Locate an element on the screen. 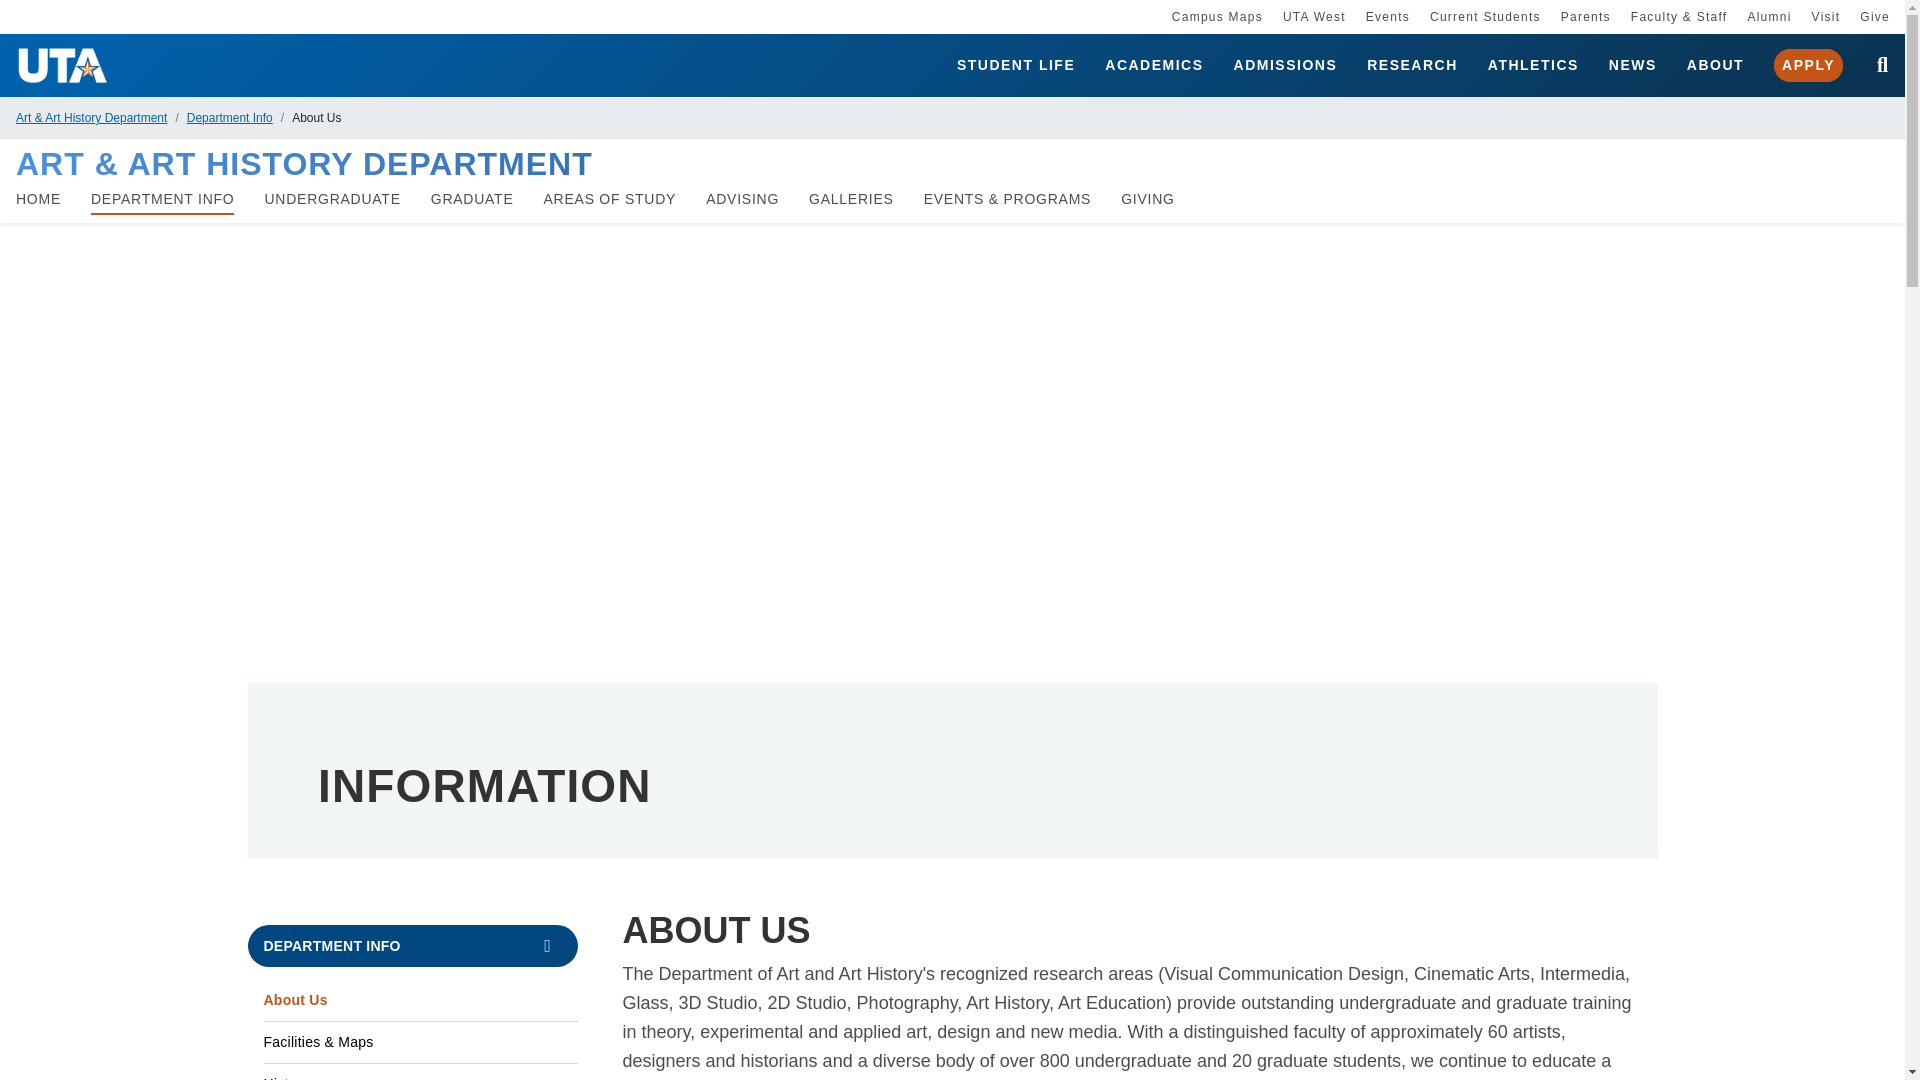 The height and width of the screenshot is (1080, 1920). Alumni is located at coordinates (1769, 16).